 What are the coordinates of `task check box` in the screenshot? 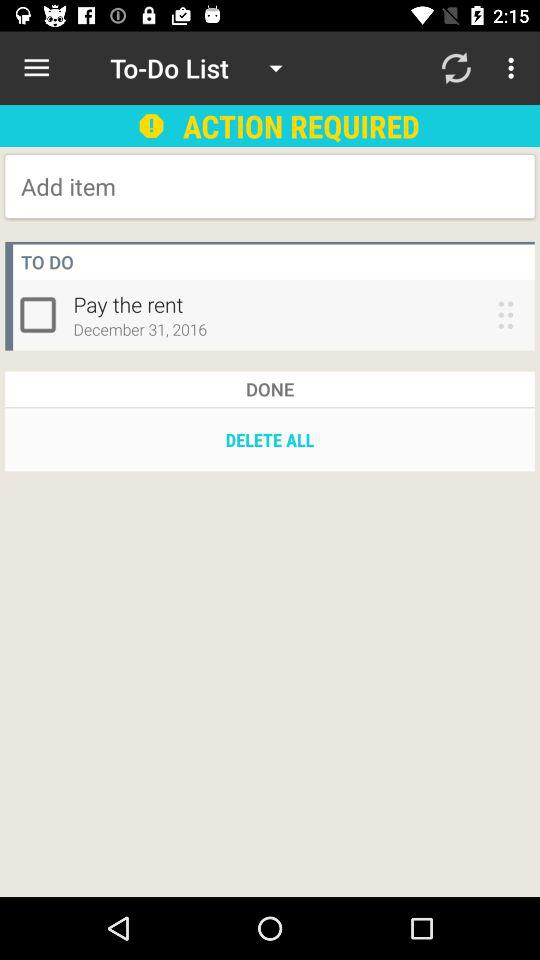 It's located at (42, 314).